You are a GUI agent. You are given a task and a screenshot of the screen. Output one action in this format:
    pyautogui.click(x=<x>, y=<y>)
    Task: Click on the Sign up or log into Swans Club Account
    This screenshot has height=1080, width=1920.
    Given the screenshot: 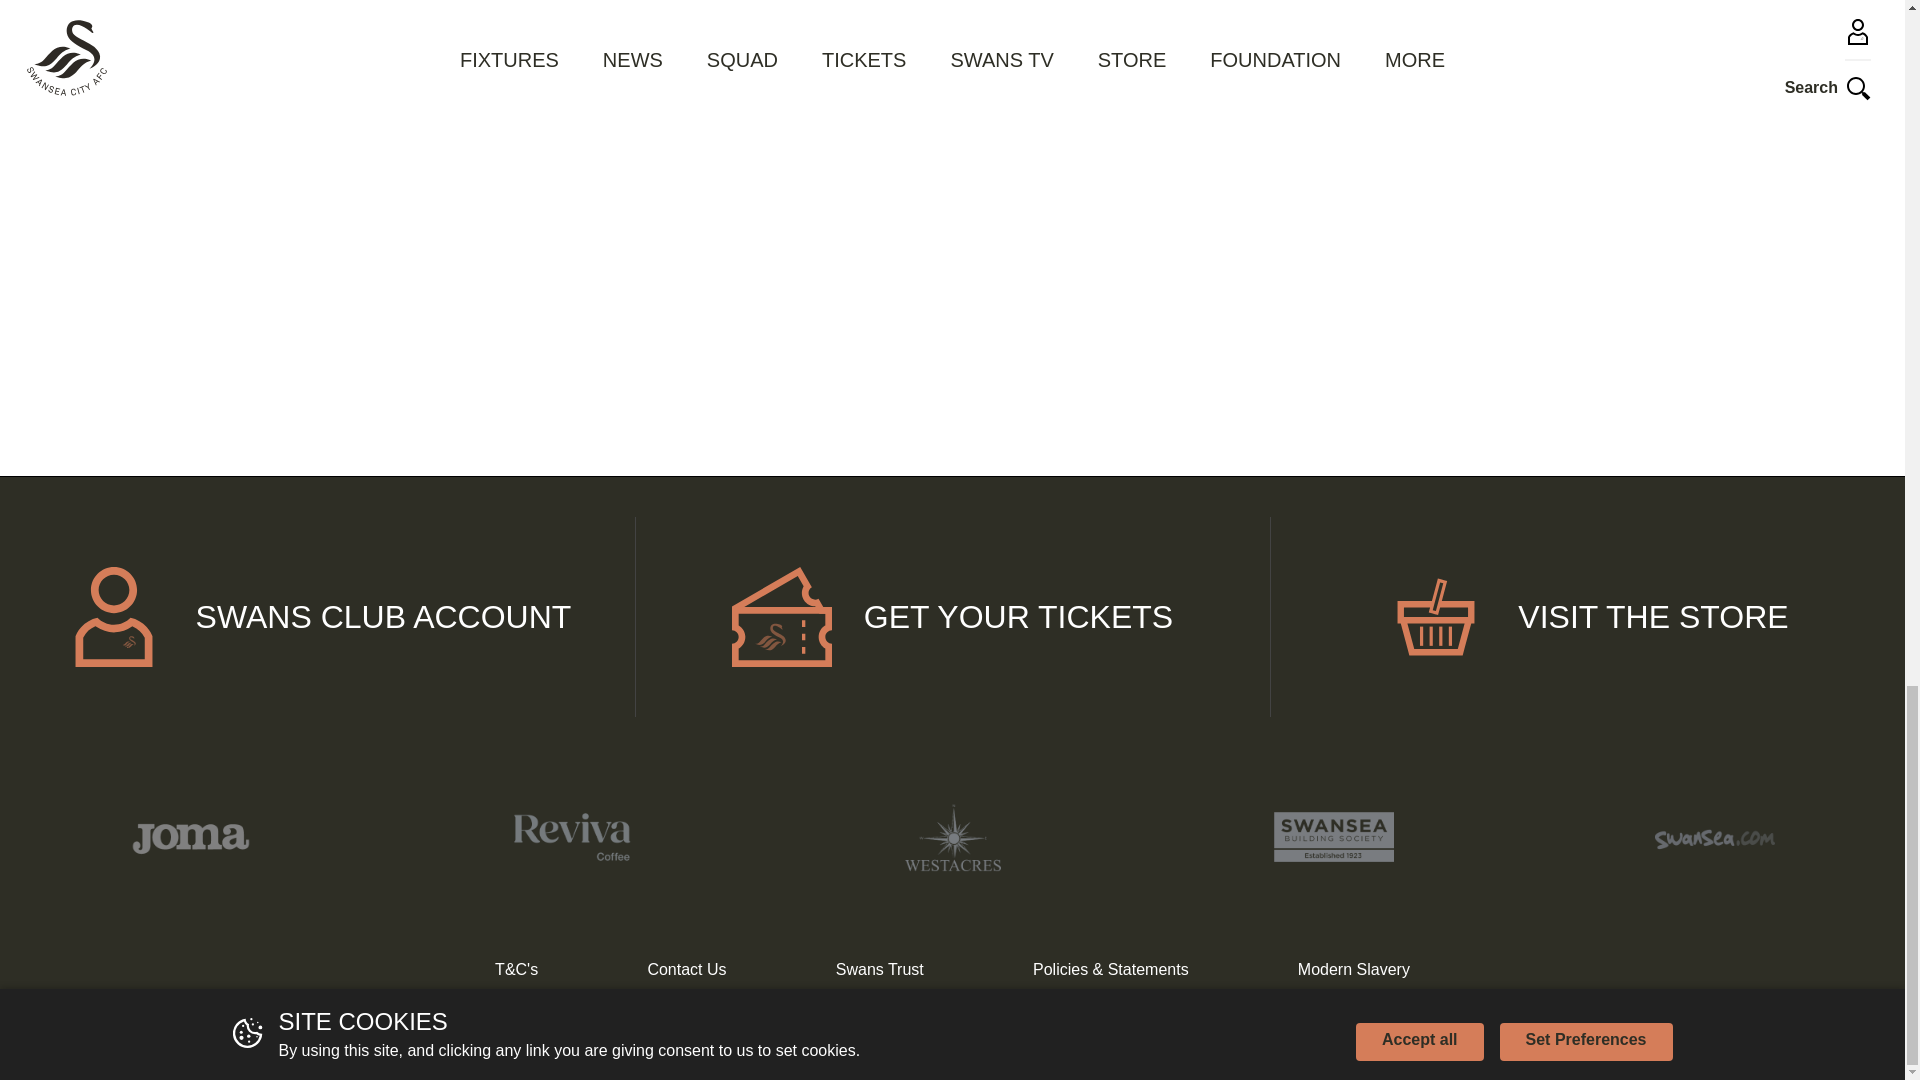 What is the action you would take?
    pyautogui.click(x=318, y=617)
    